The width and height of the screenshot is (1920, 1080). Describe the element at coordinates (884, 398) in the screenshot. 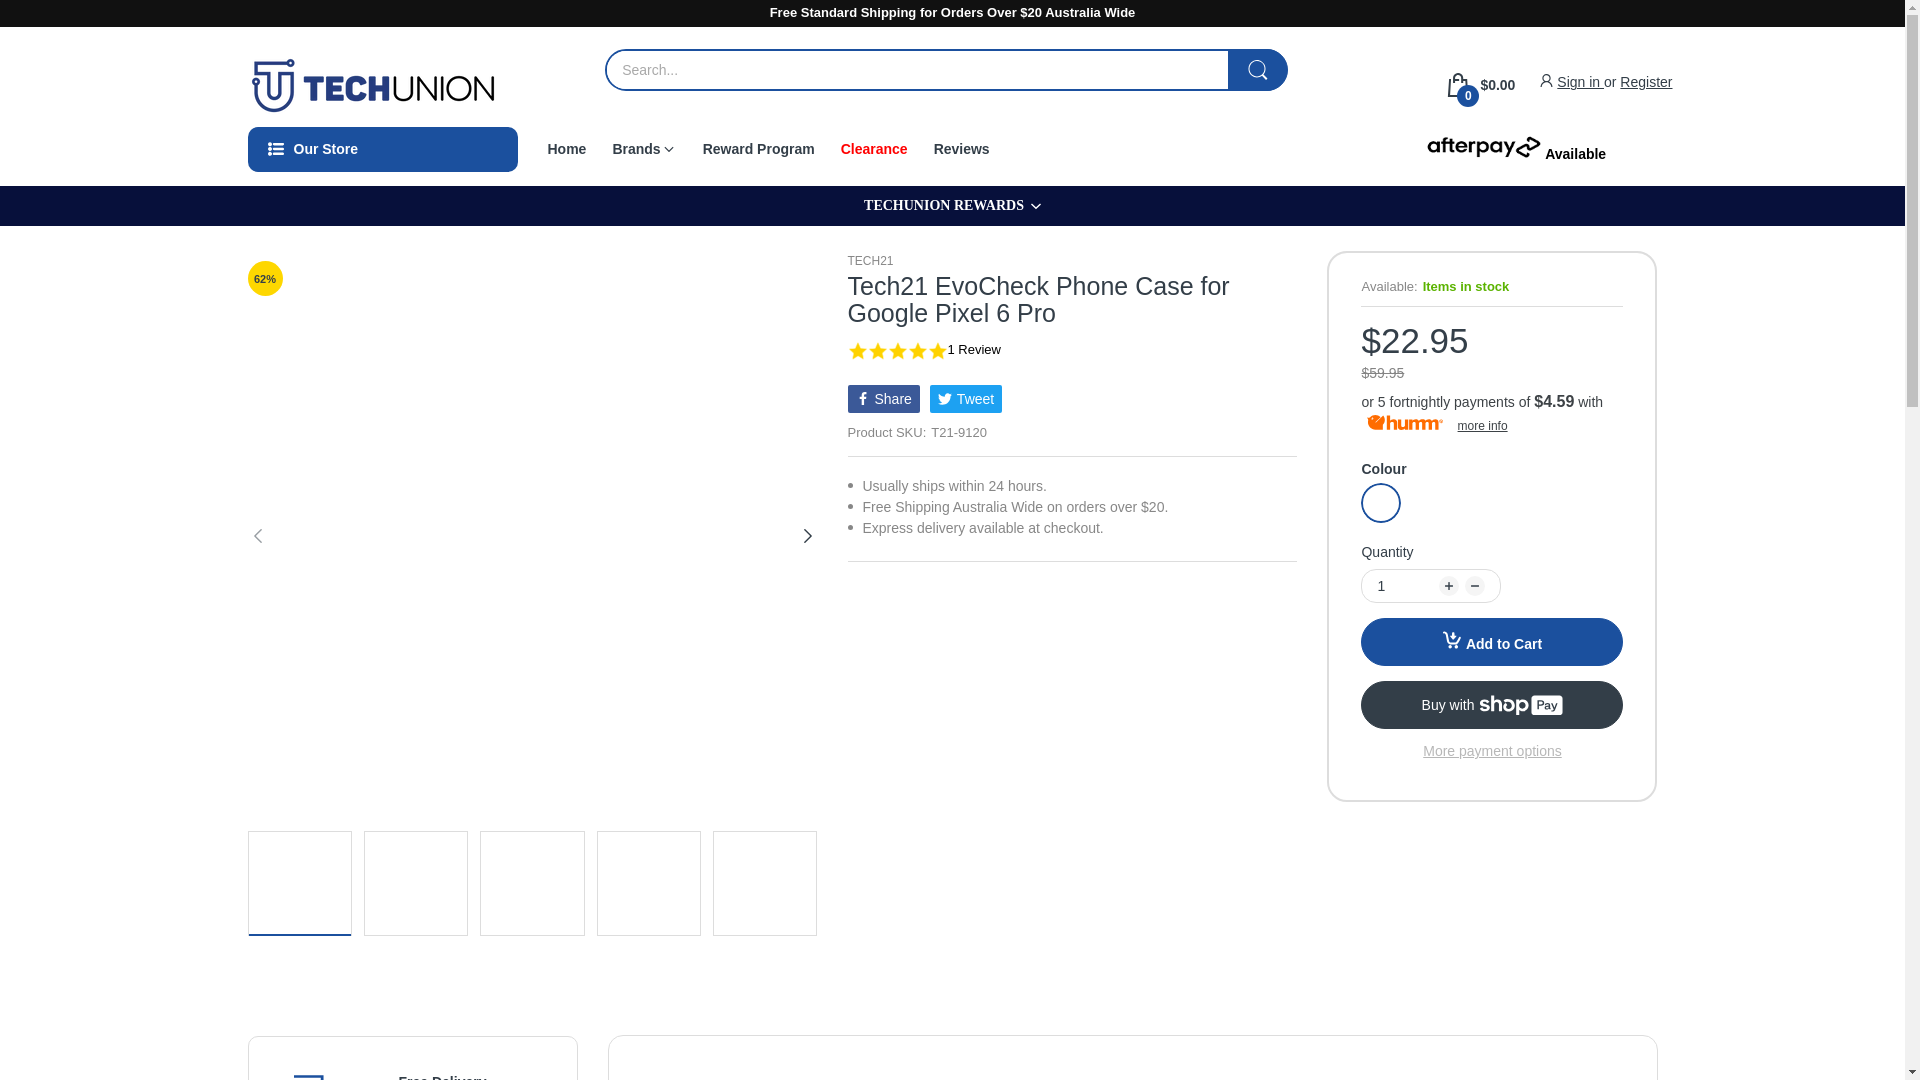

I see `Facebook` at that location.